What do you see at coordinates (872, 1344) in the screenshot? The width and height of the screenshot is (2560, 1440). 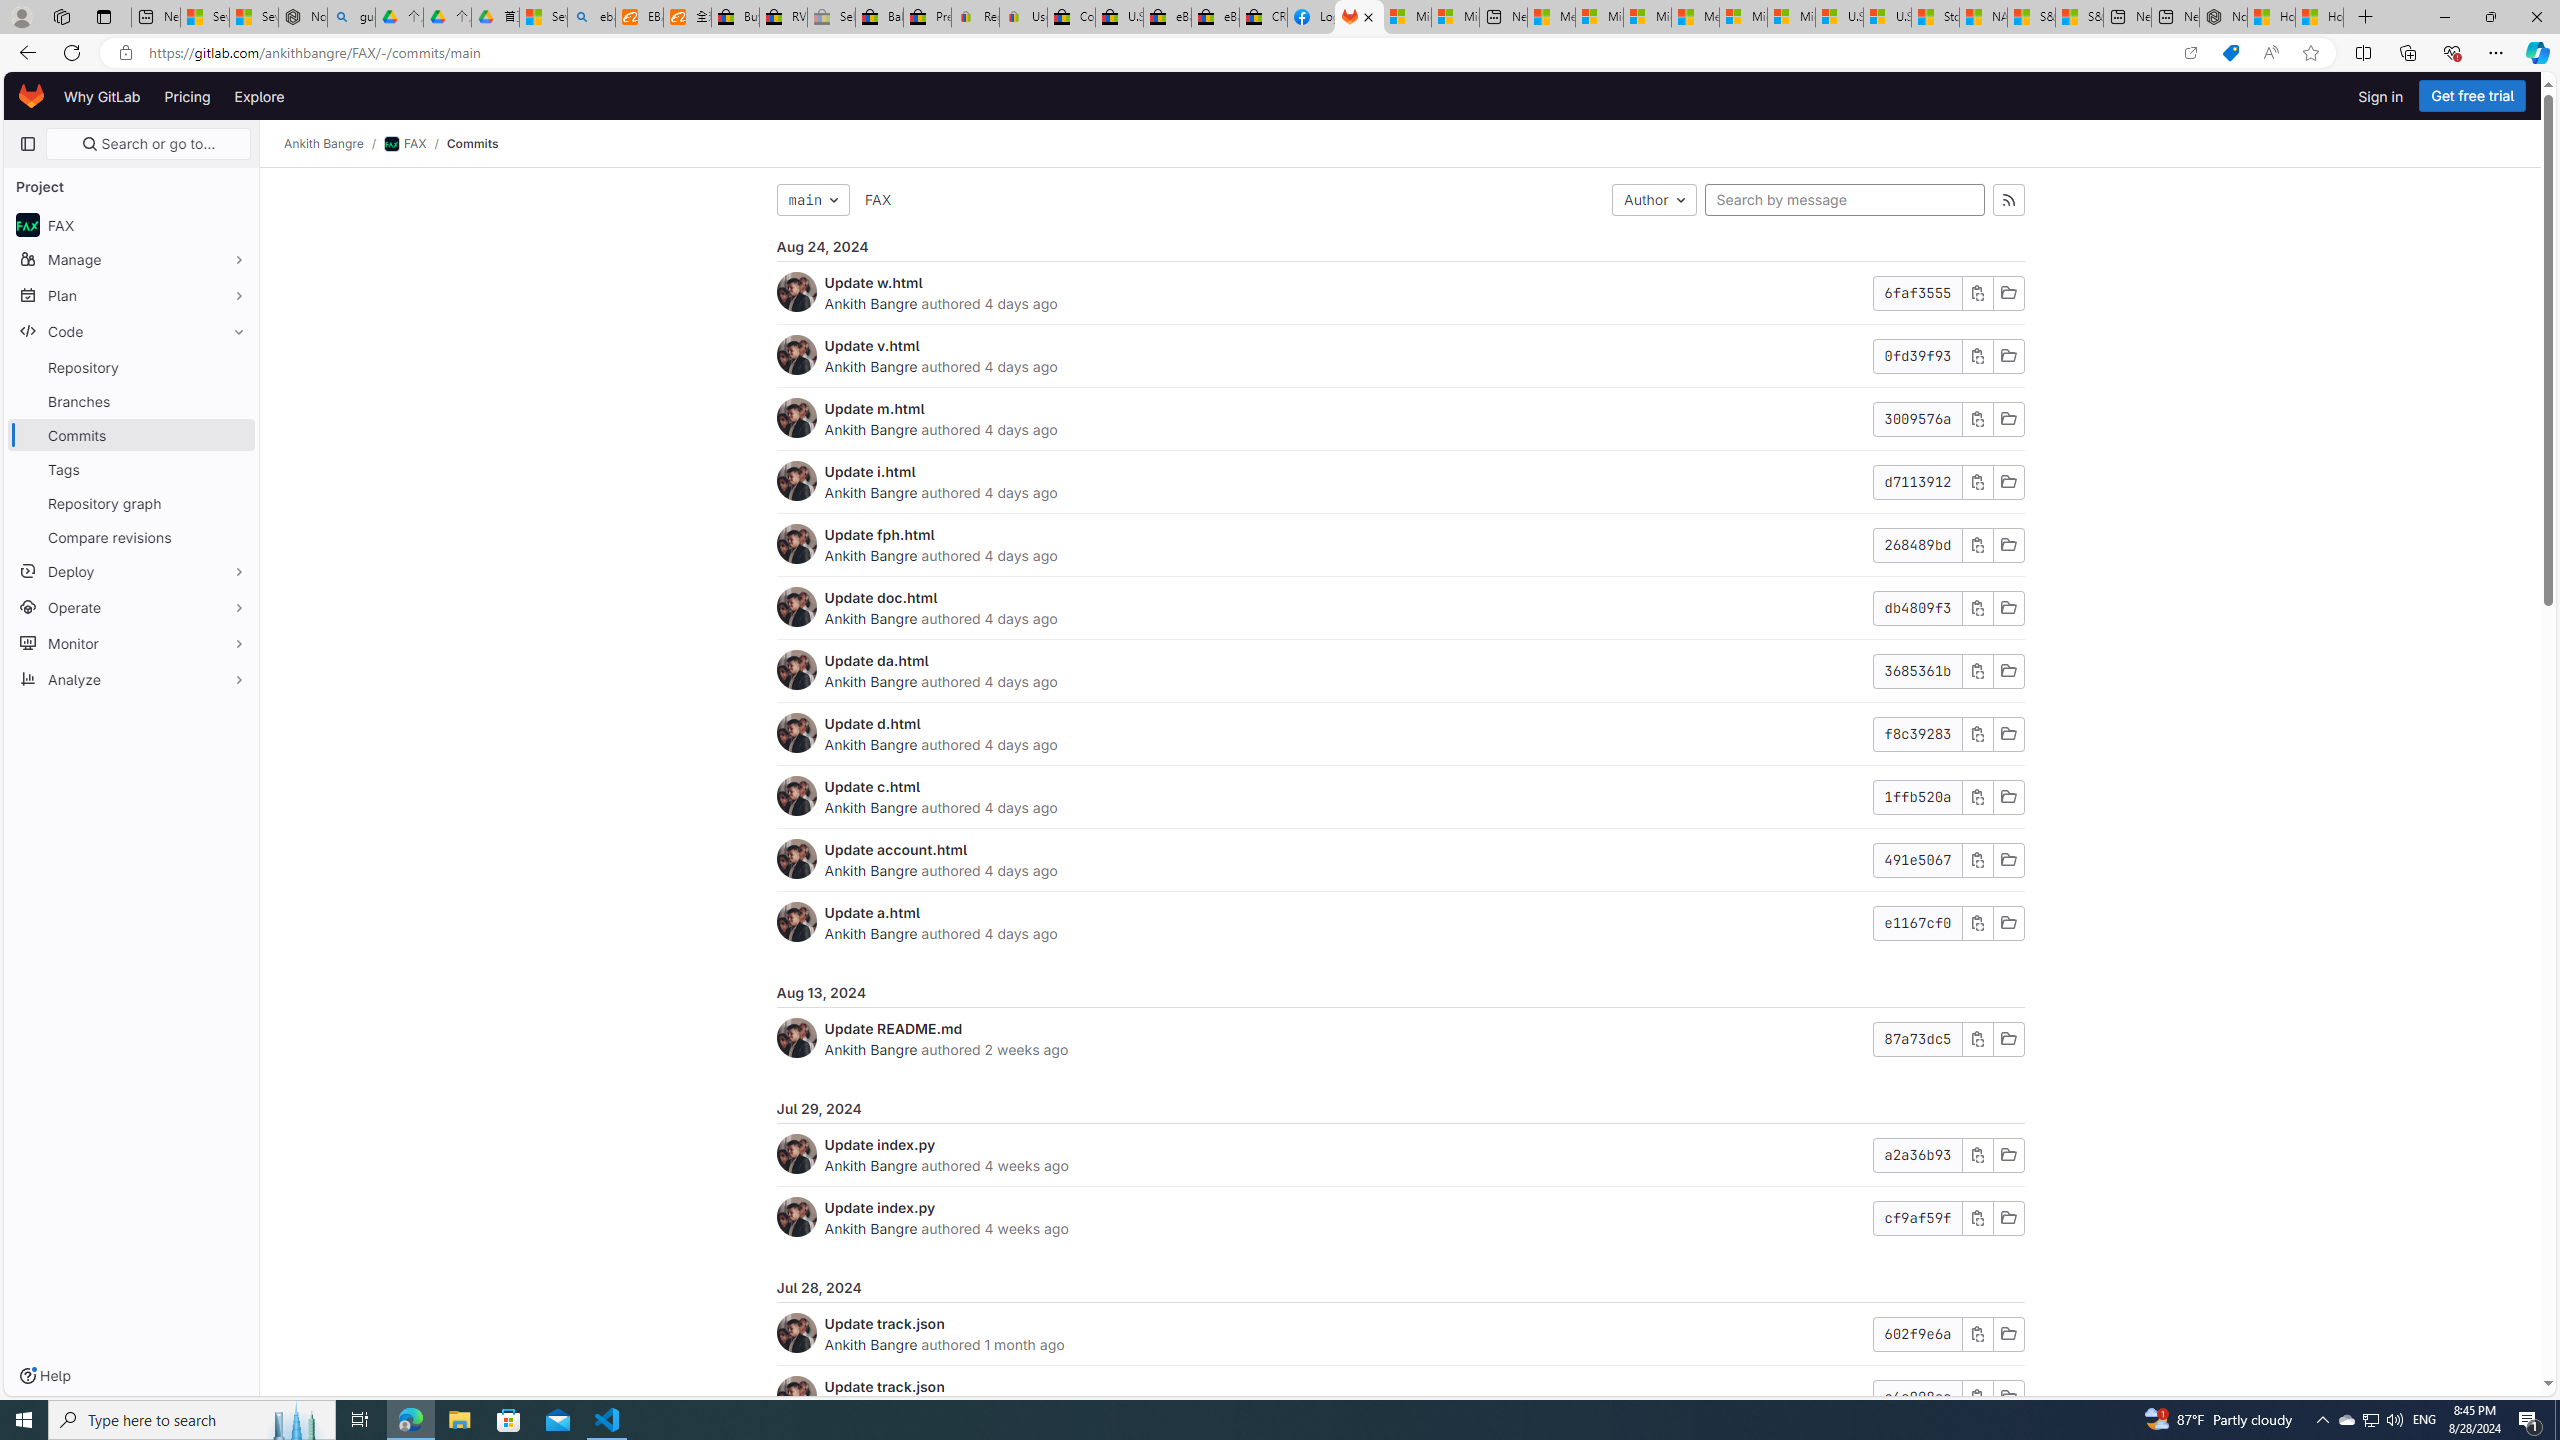 I see `Ankith Bangre` at bounding box center [872, 1344].